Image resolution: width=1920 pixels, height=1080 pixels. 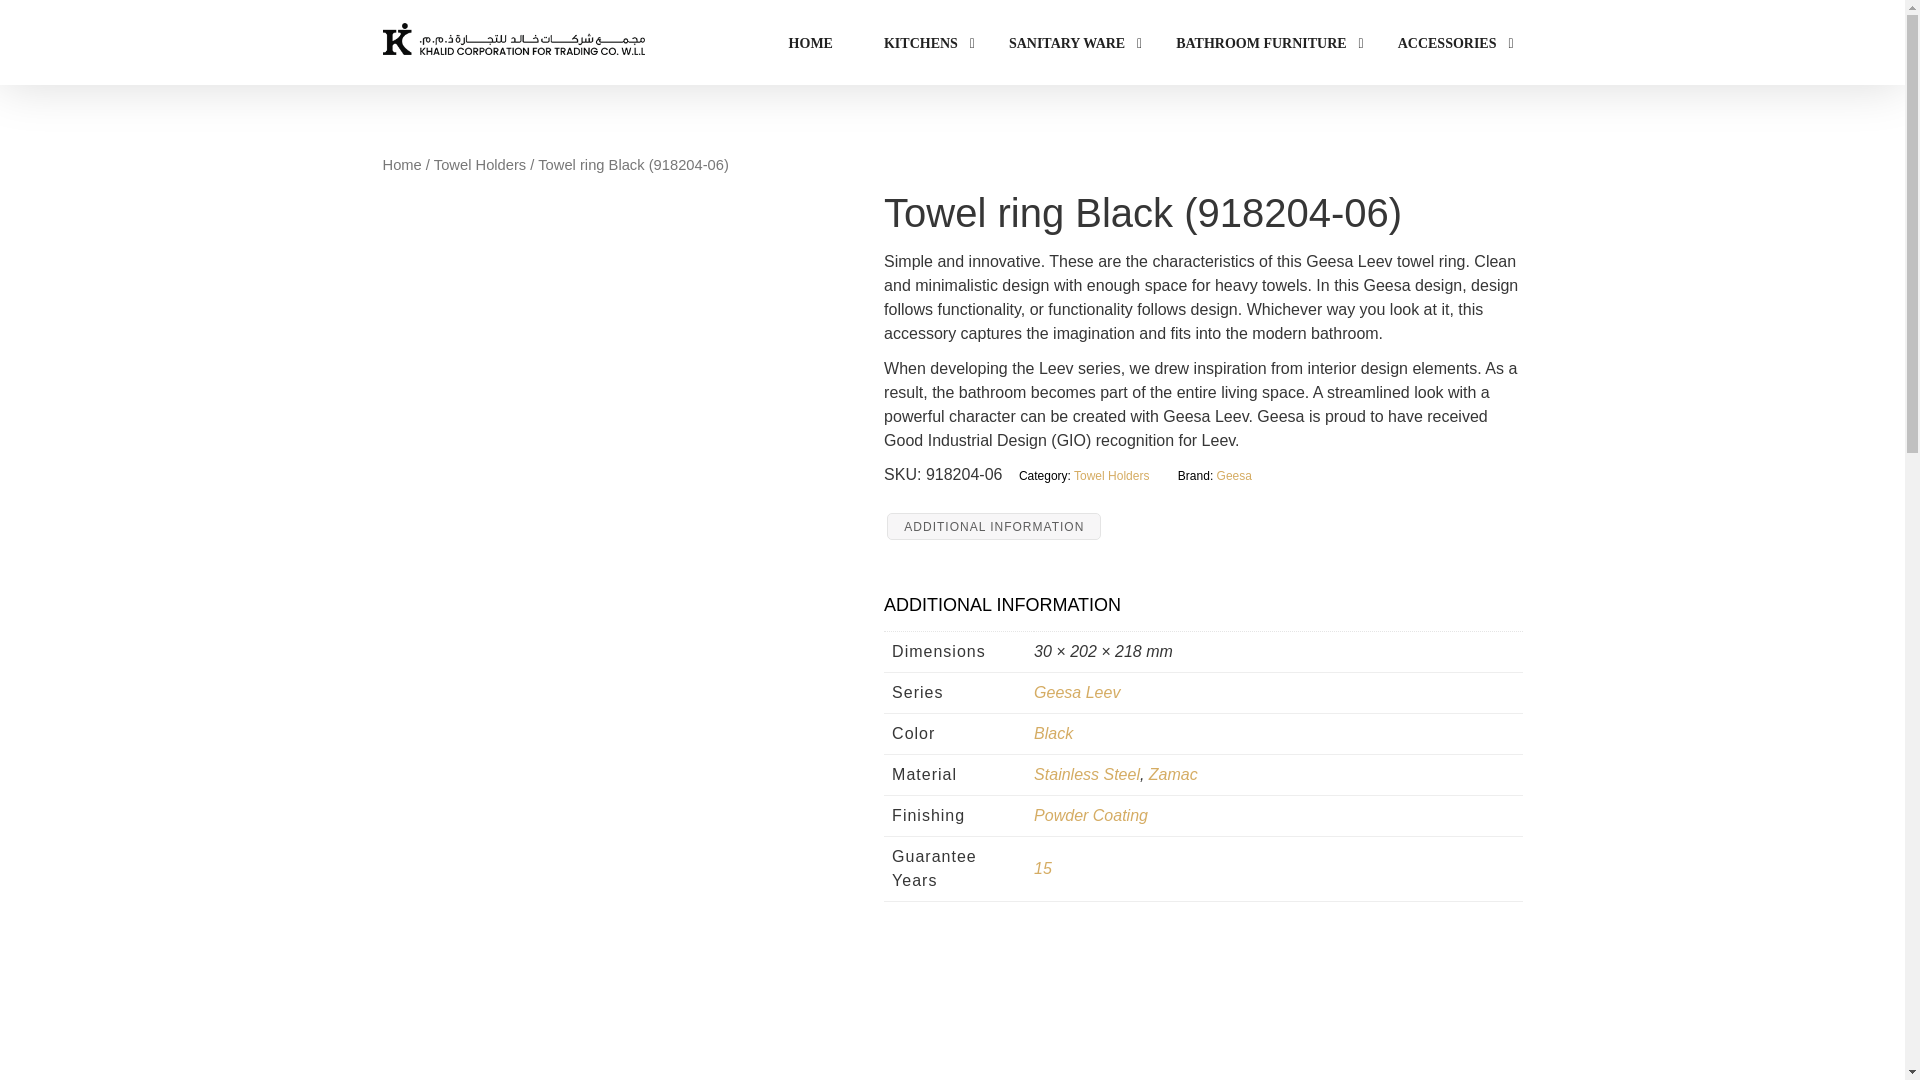 I want to click on Geesa, so click(x=1234, y=475).